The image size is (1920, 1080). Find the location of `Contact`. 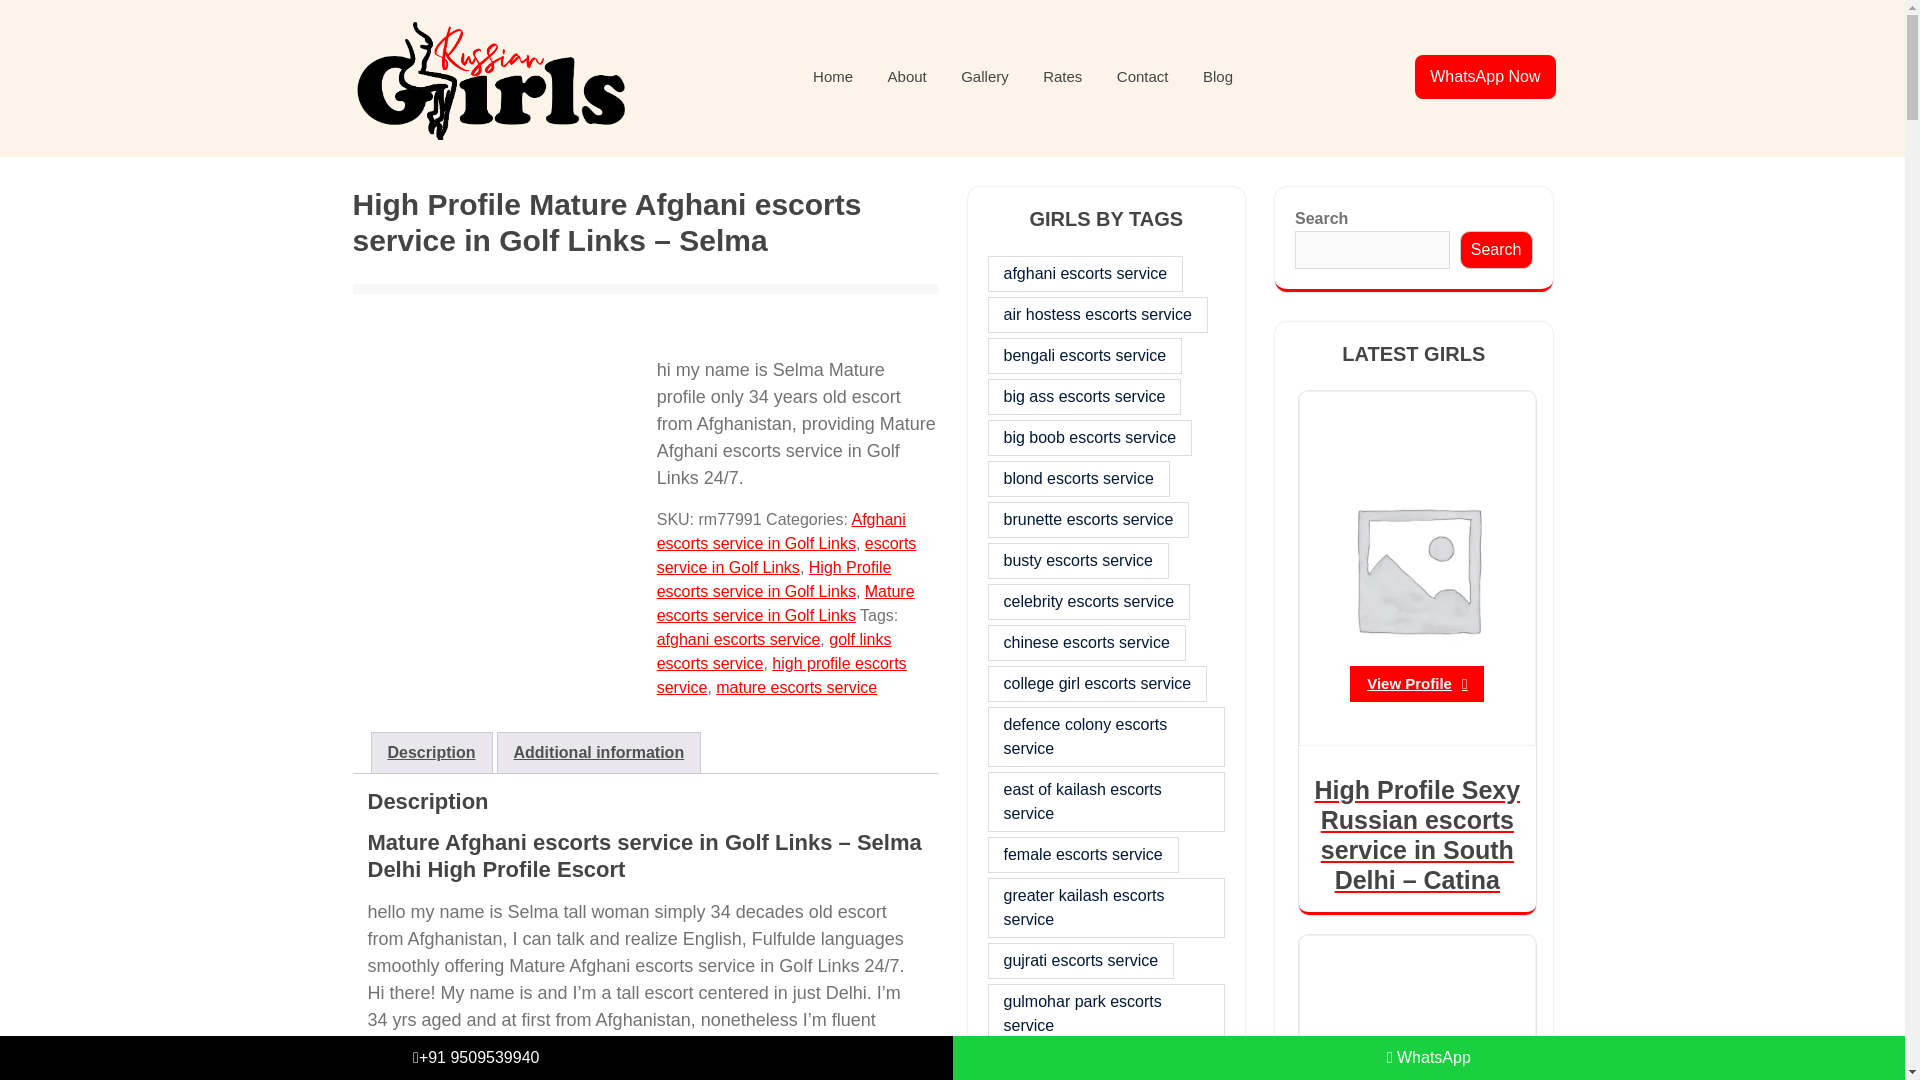

Contact is located at coordinates (1143, 78).